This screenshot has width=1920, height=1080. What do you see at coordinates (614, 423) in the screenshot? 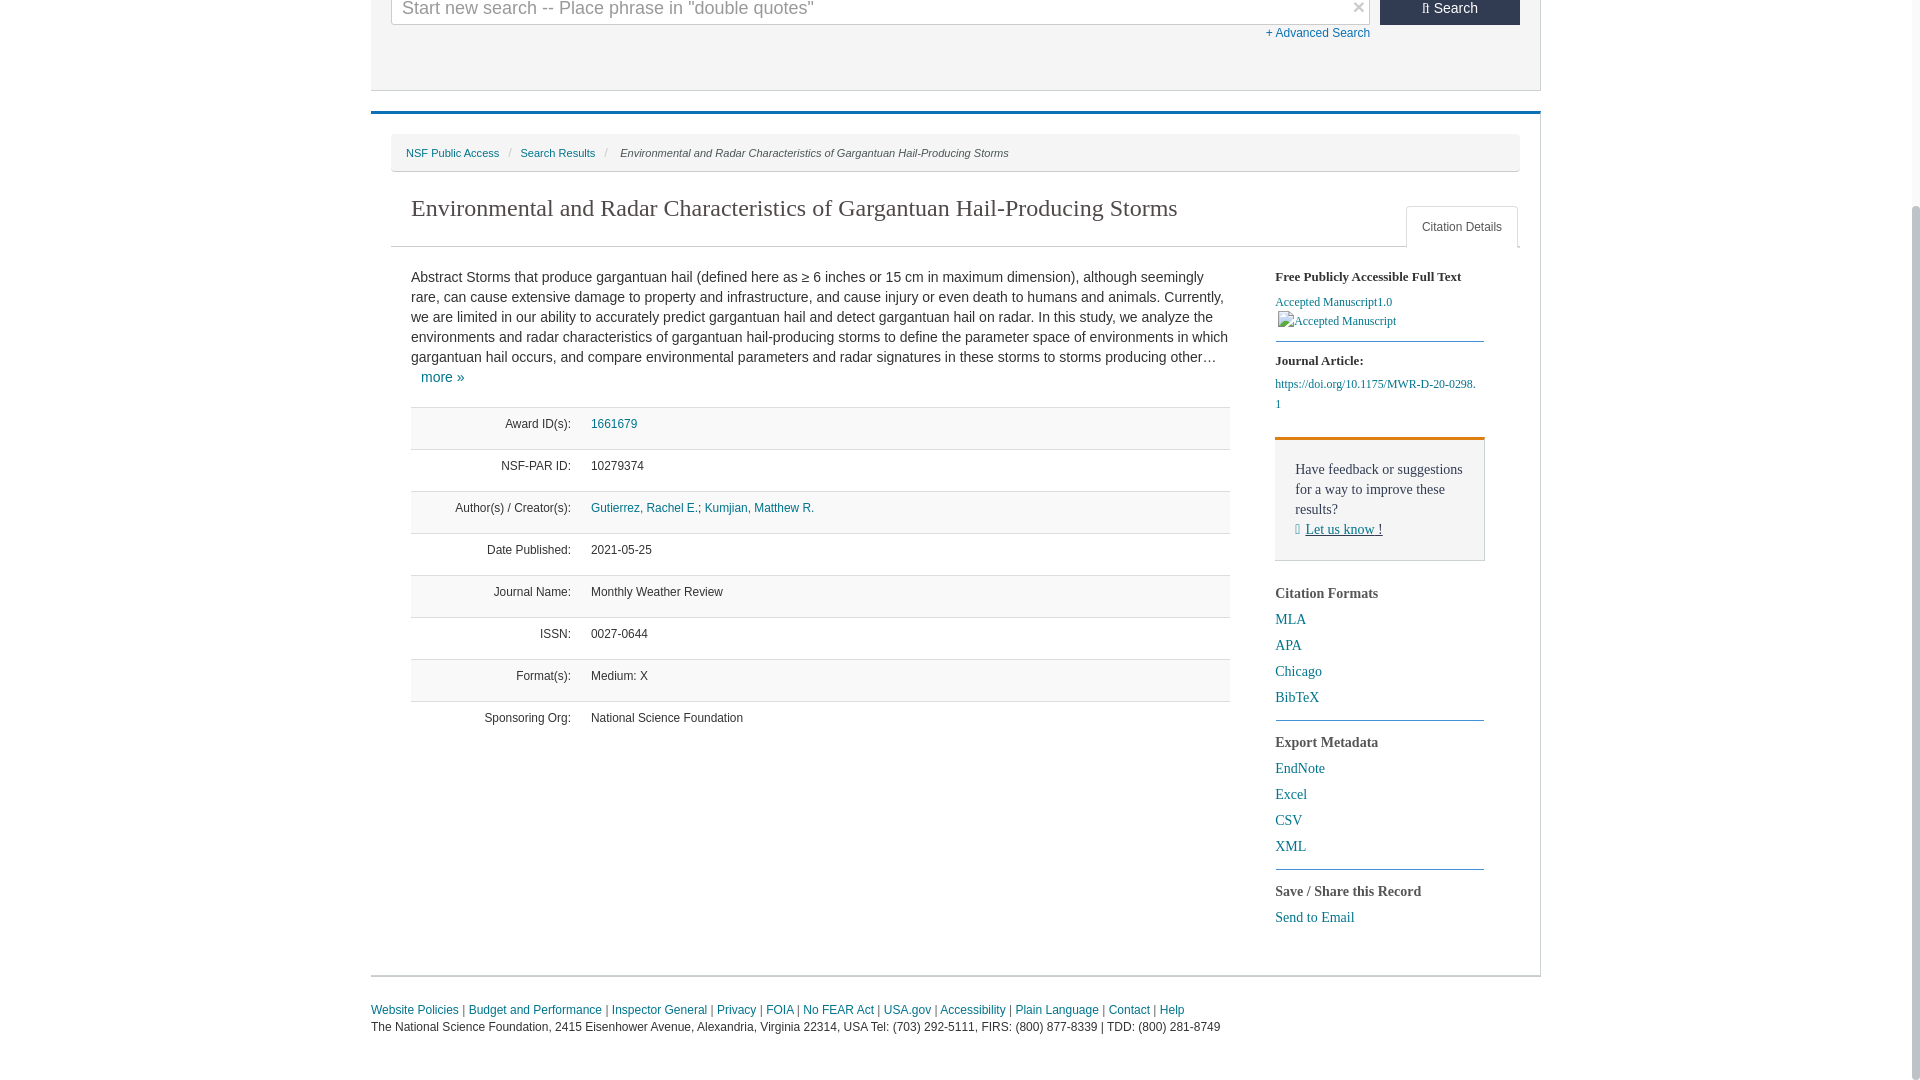
I see `1661679` at bounding box center [614, 423].